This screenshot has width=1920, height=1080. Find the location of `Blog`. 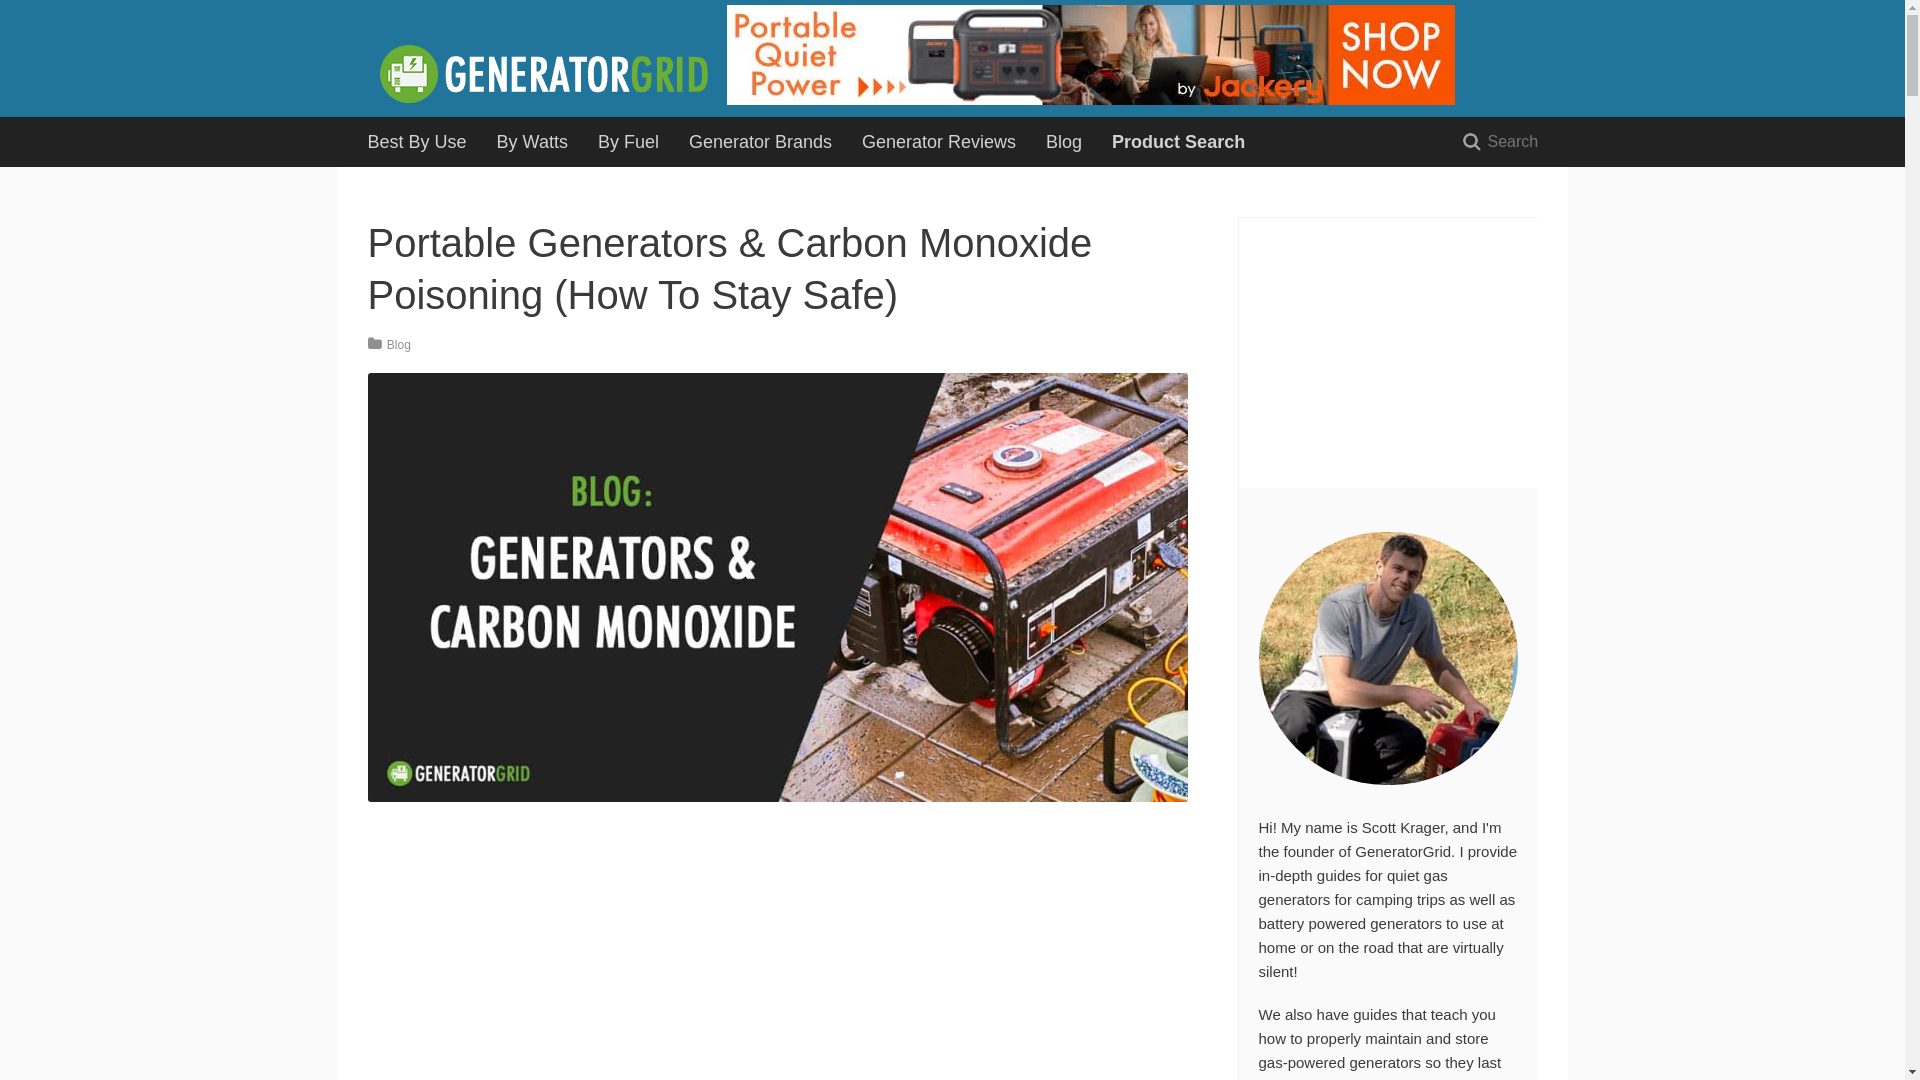

Blog is located at coordinates (1064, 142).